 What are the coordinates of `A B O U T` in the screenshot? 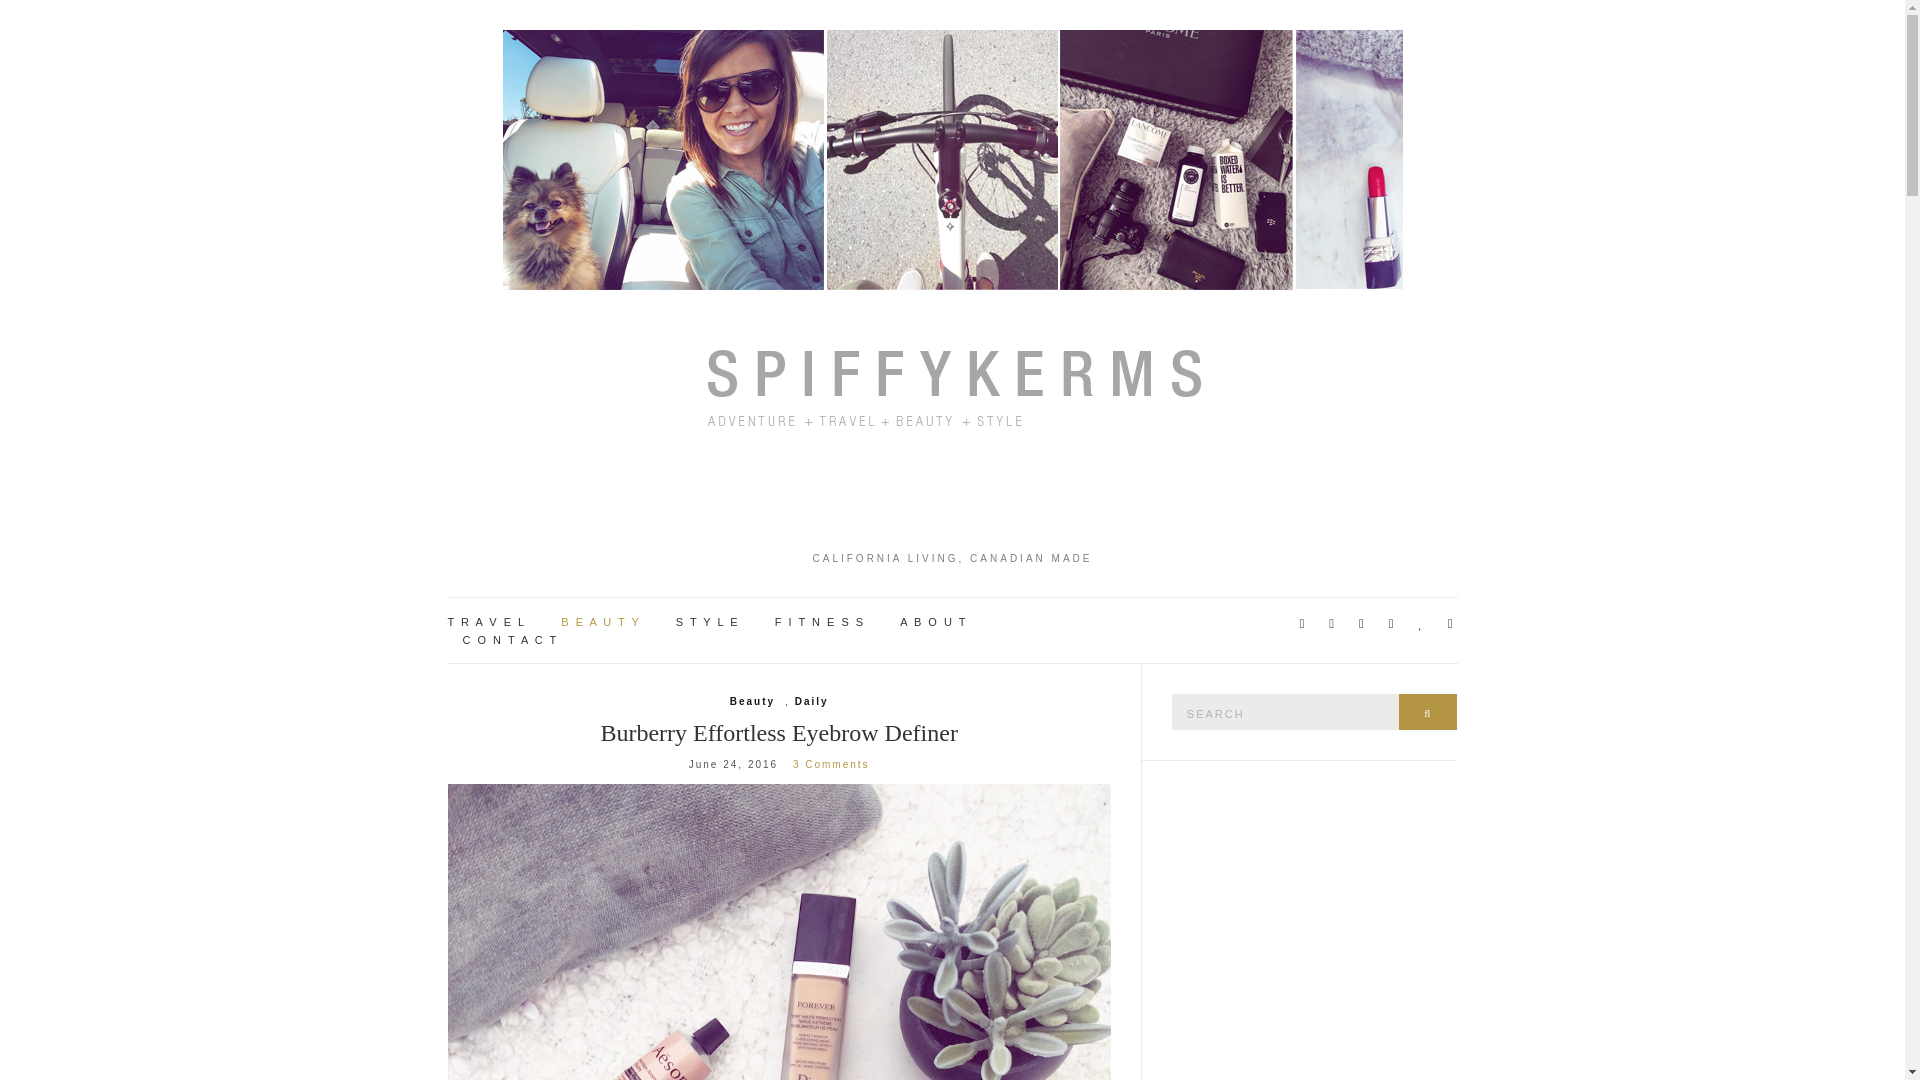 It's located at (934, 622).